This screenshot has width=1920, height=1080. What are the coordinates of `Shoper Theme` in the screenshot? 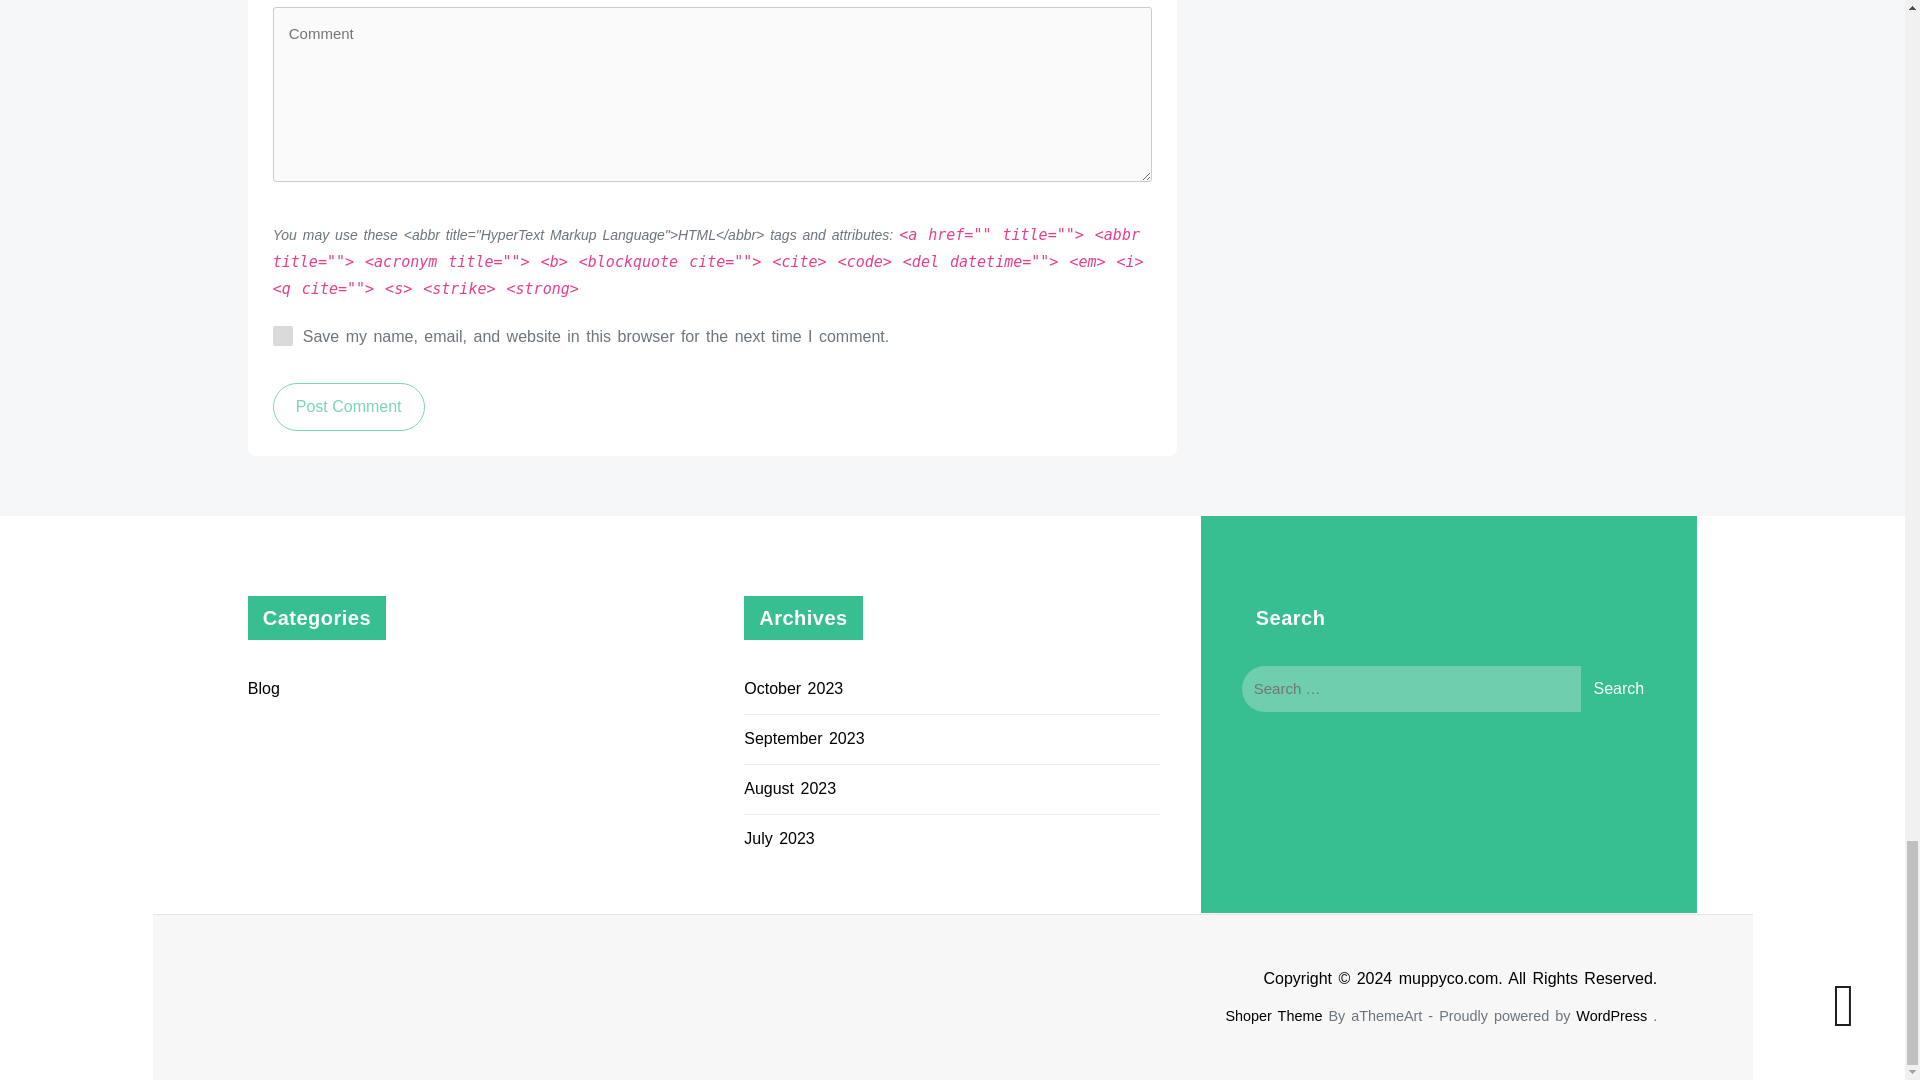 It's located at (1273, 1015).